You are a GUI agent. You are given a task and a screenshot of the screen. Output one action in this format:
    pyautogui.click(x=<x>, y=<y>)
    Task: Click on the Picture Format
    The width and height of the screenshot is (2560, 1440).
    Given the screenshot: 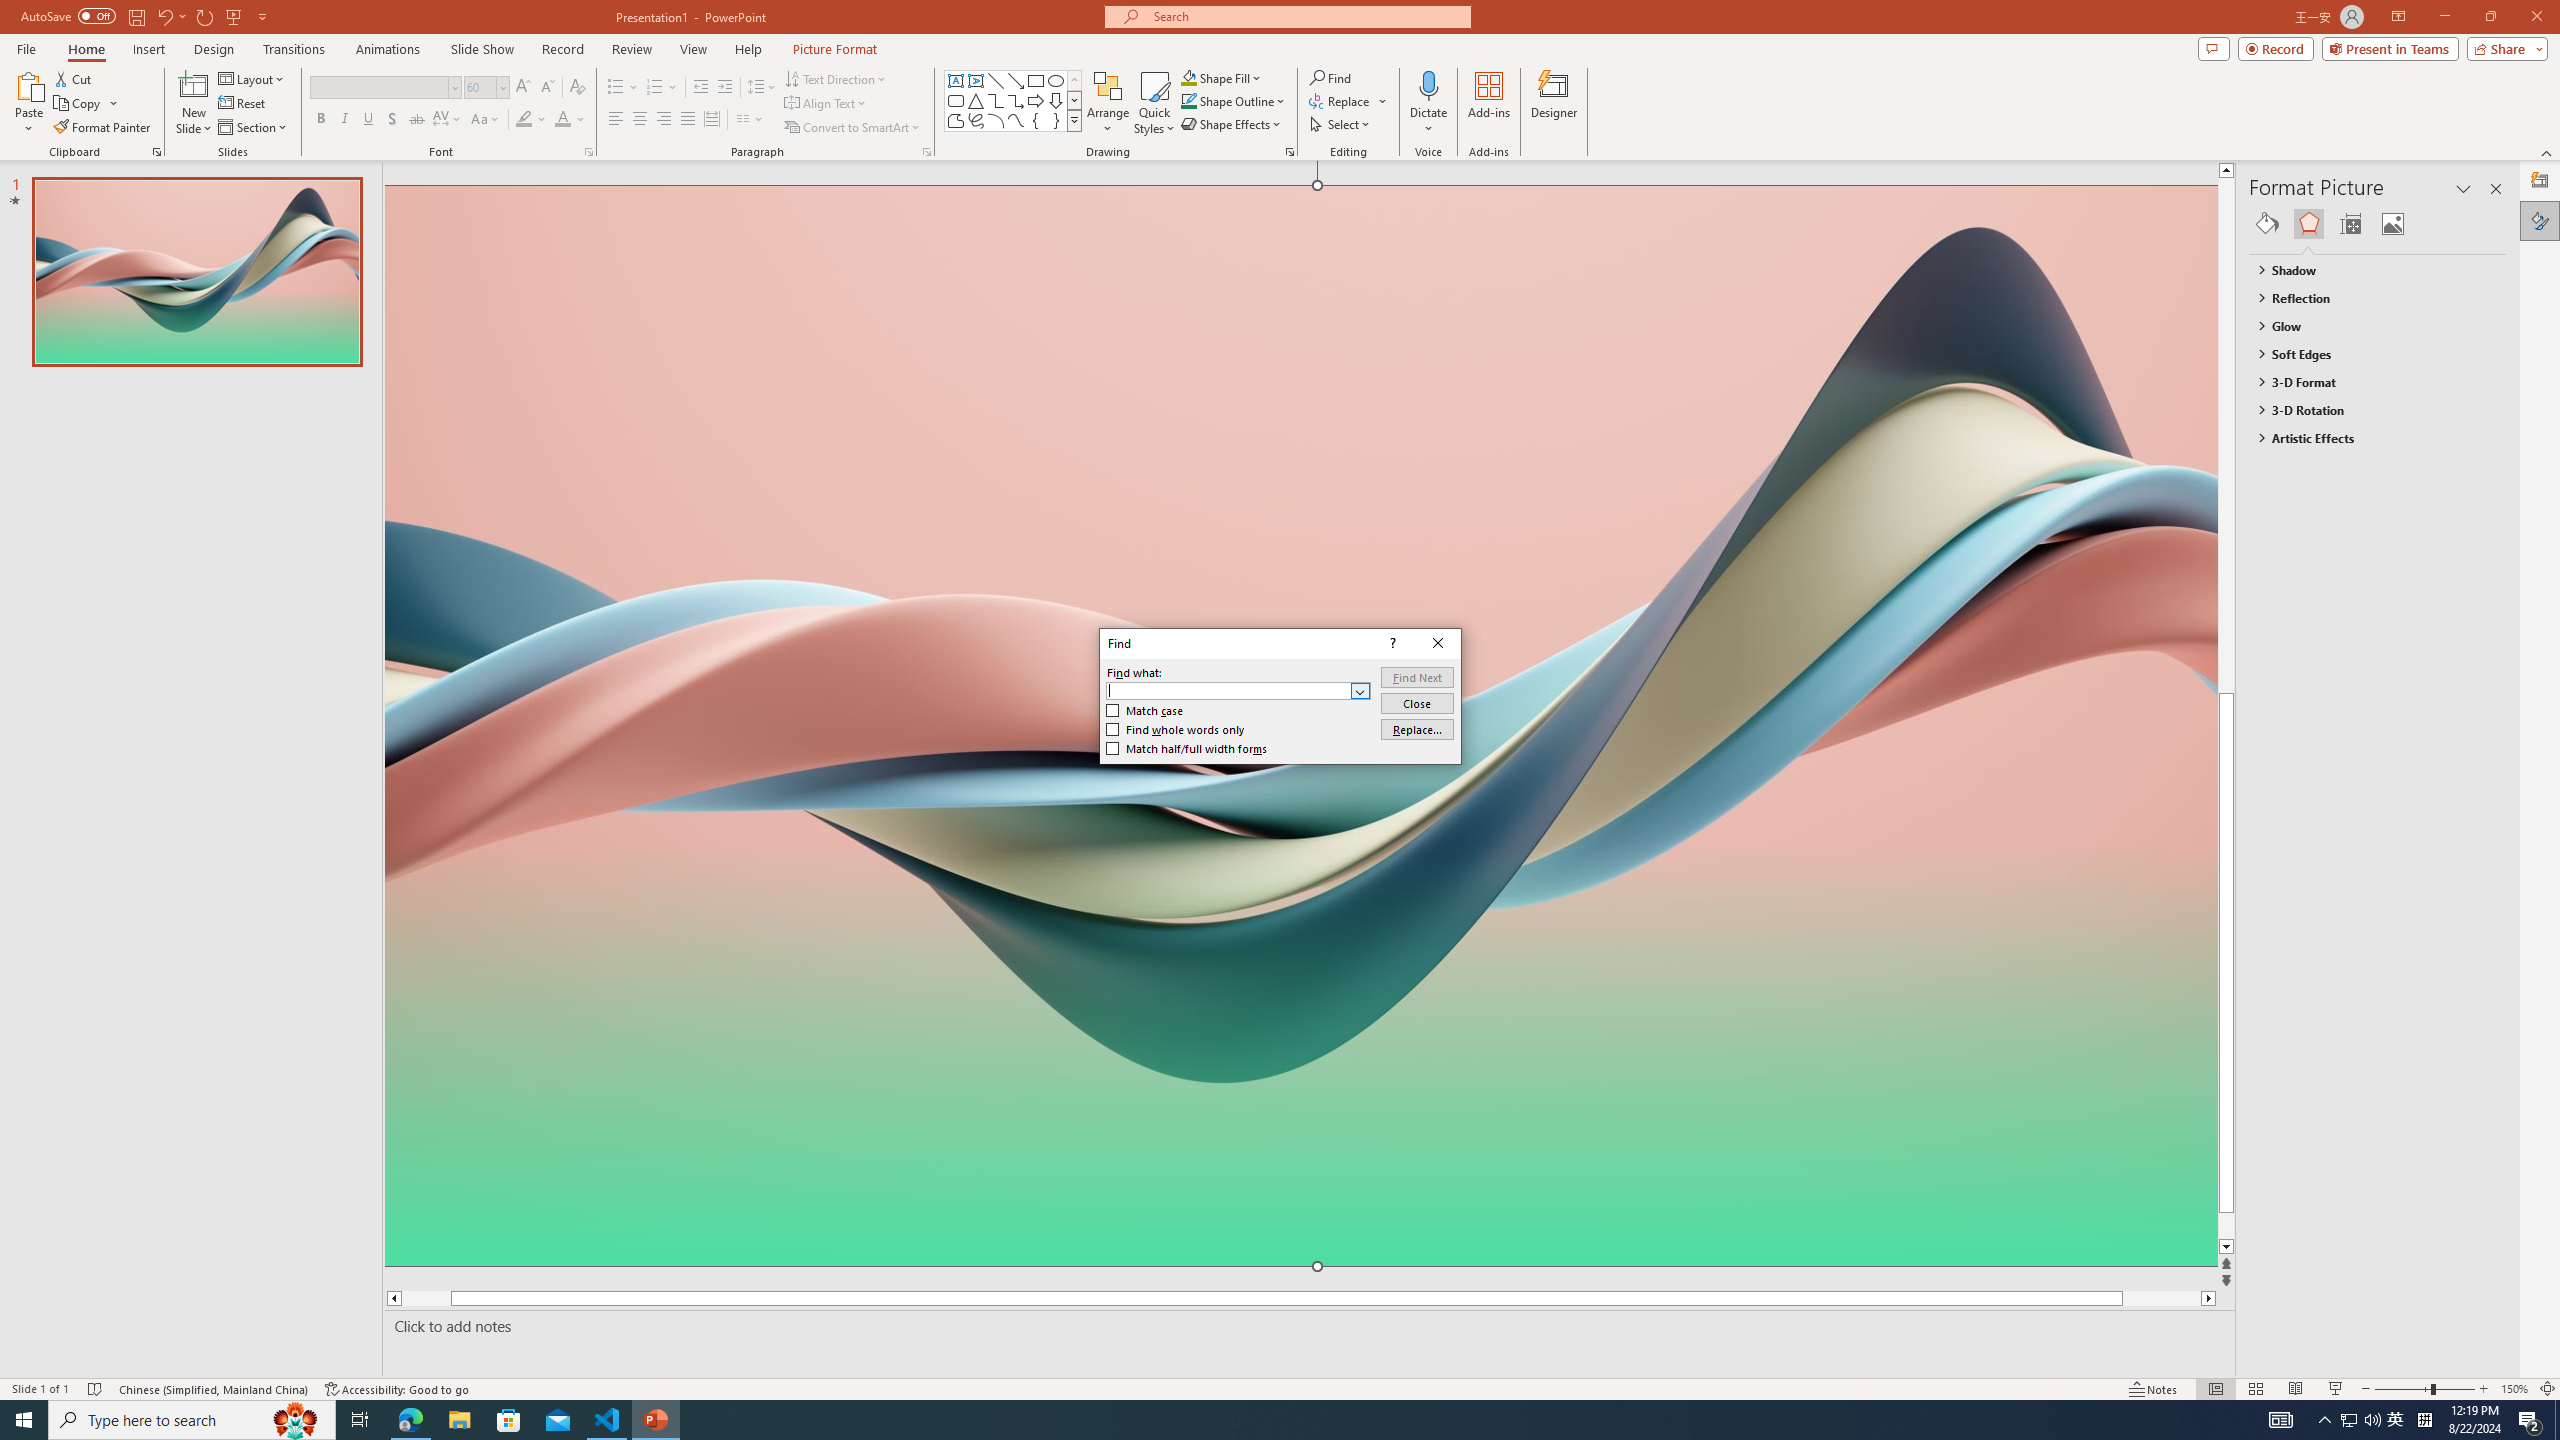 What is the action you would take?
    pyautogui.click(x=836, y=49)
    